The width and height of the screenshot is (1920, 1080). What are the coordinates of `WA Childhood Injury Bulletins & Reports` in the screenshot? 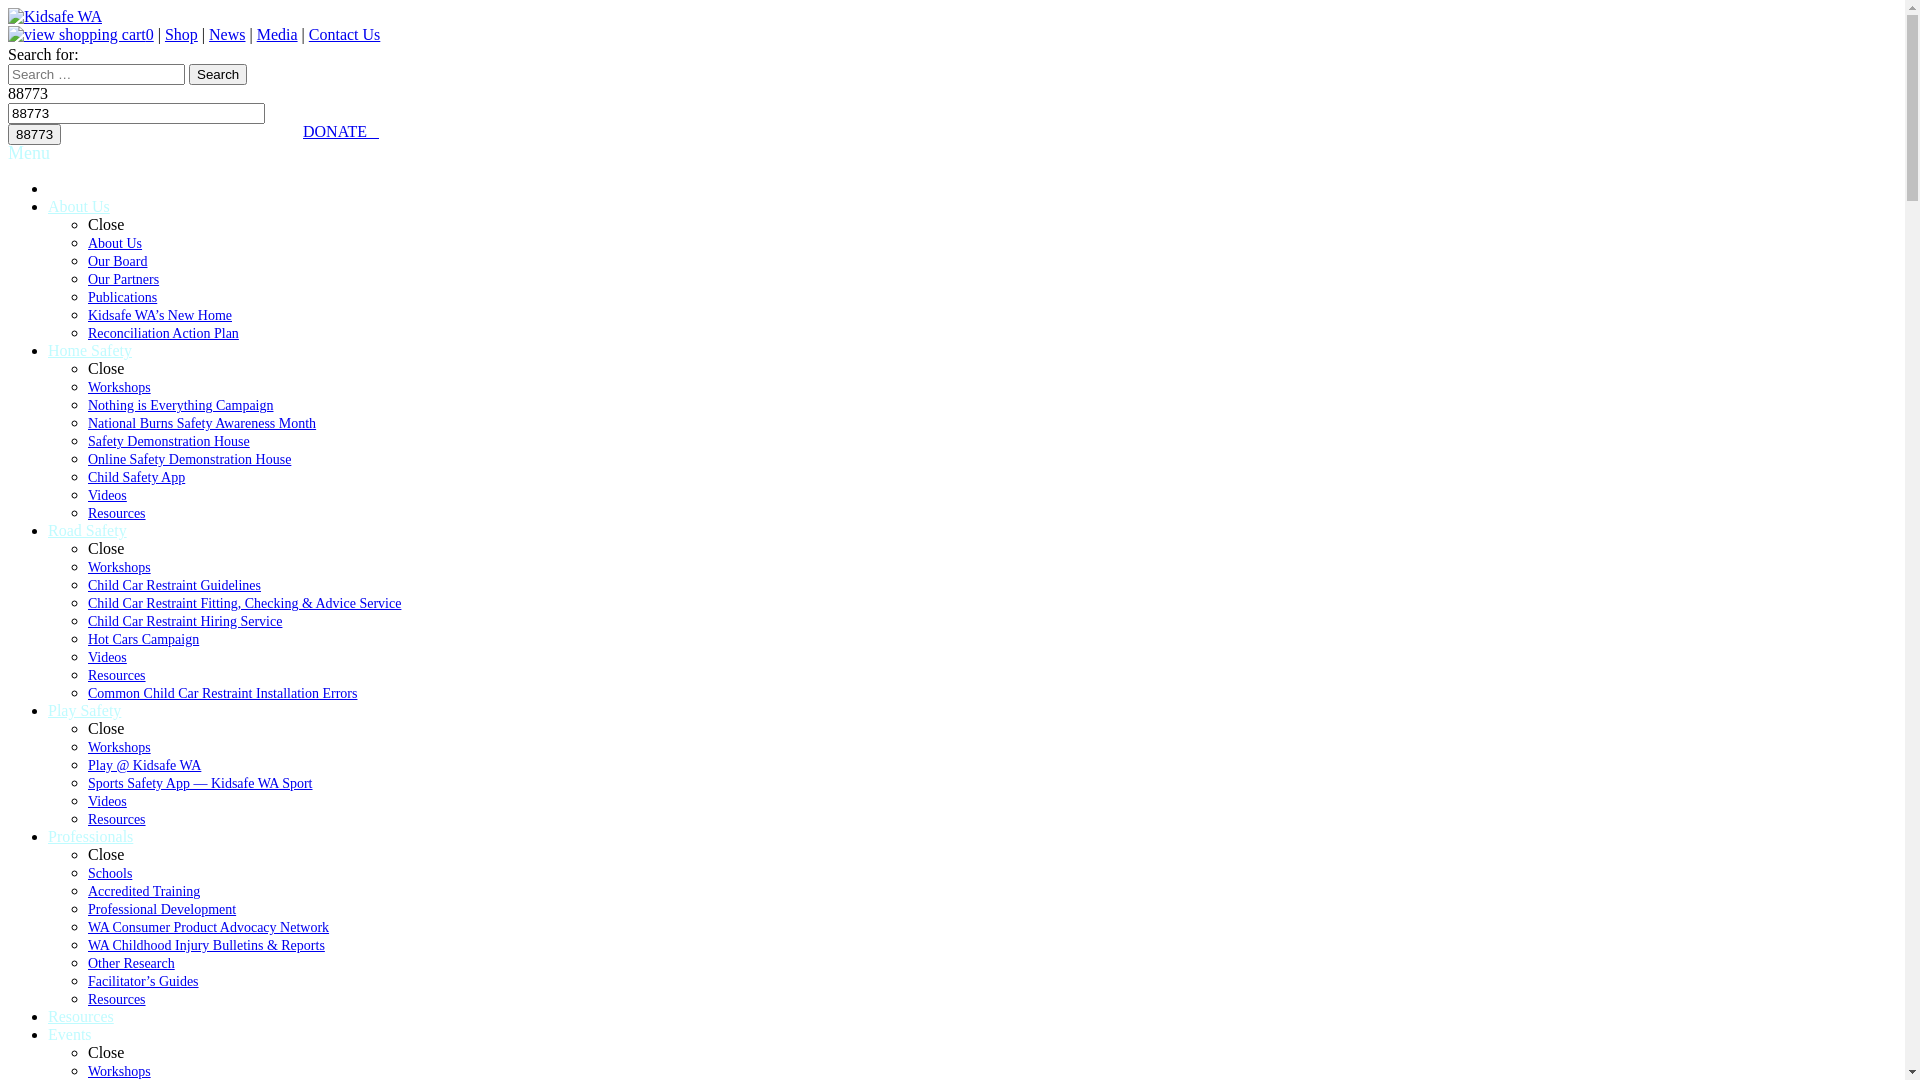 It's located at (206, 946).